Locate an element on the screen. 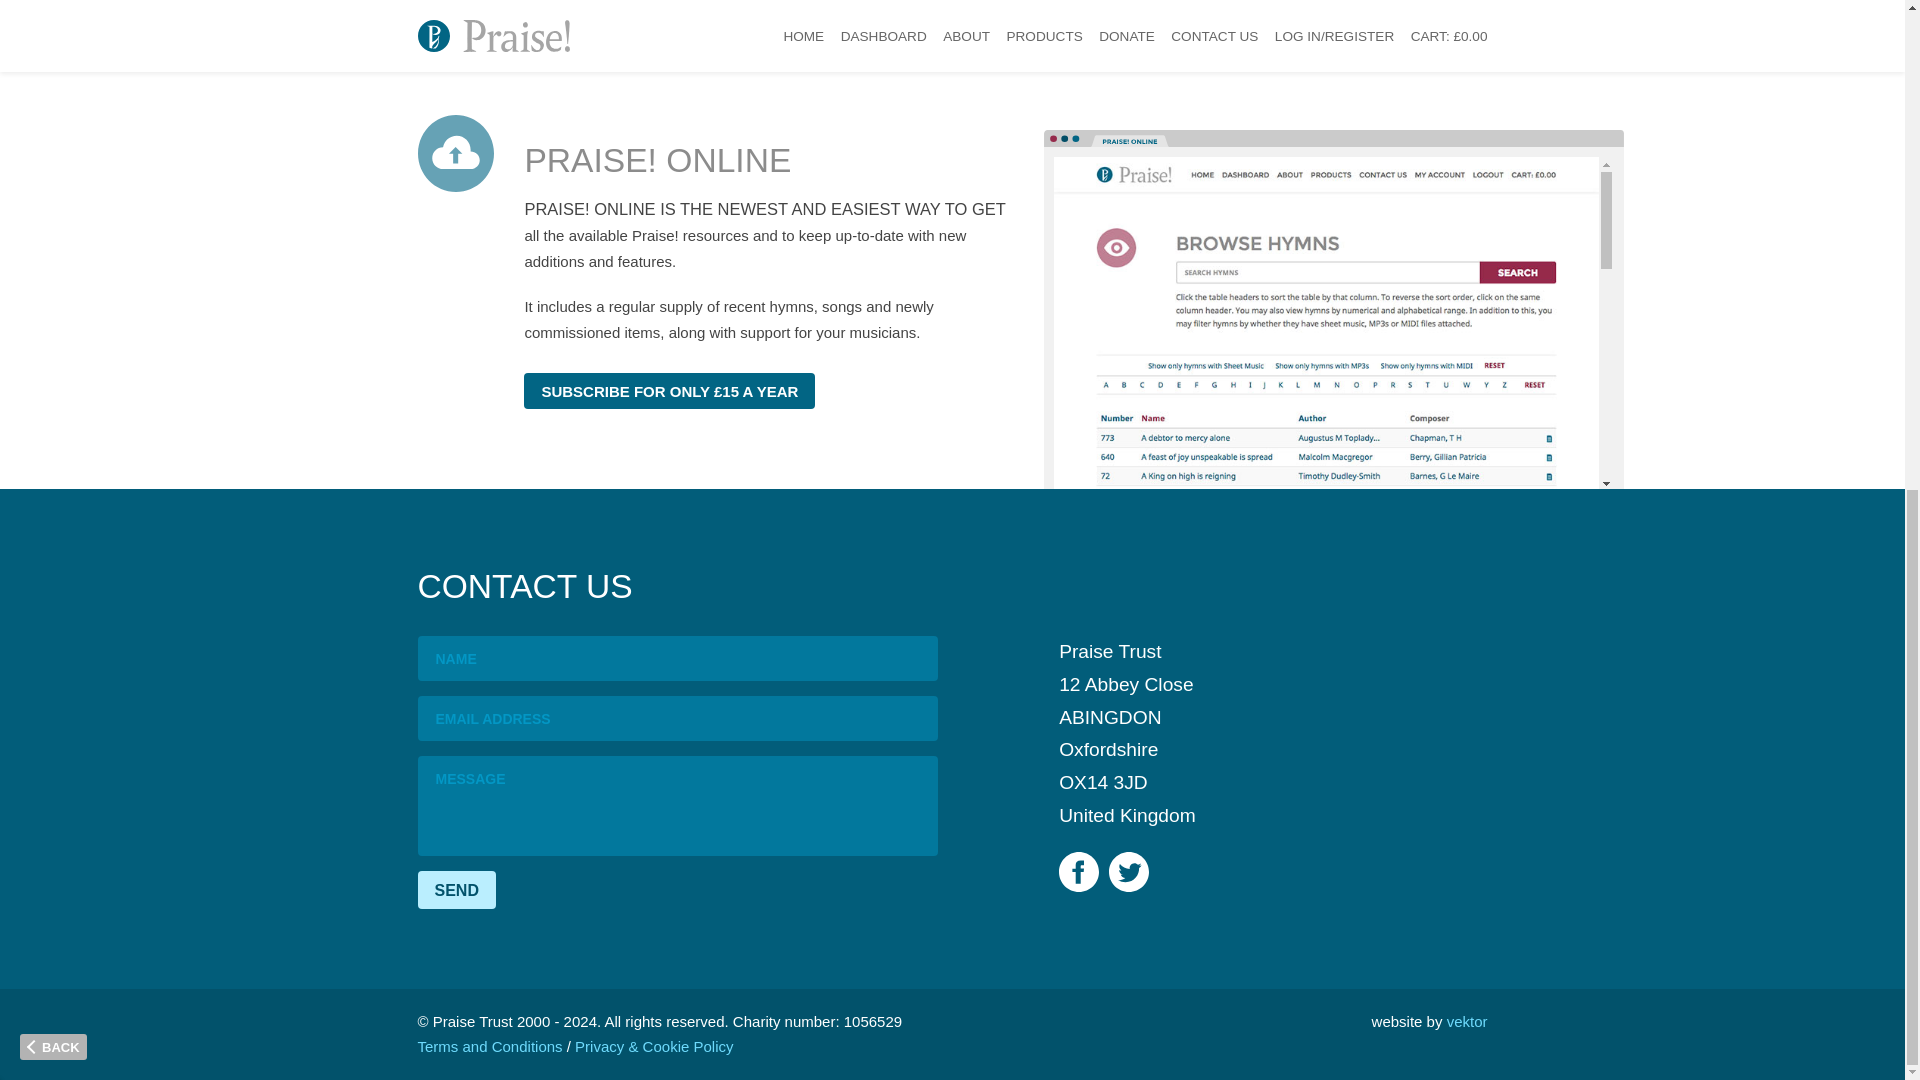 This screenshot has width=1920, height=1080. vektor is located at coordinates (1468, 1022).